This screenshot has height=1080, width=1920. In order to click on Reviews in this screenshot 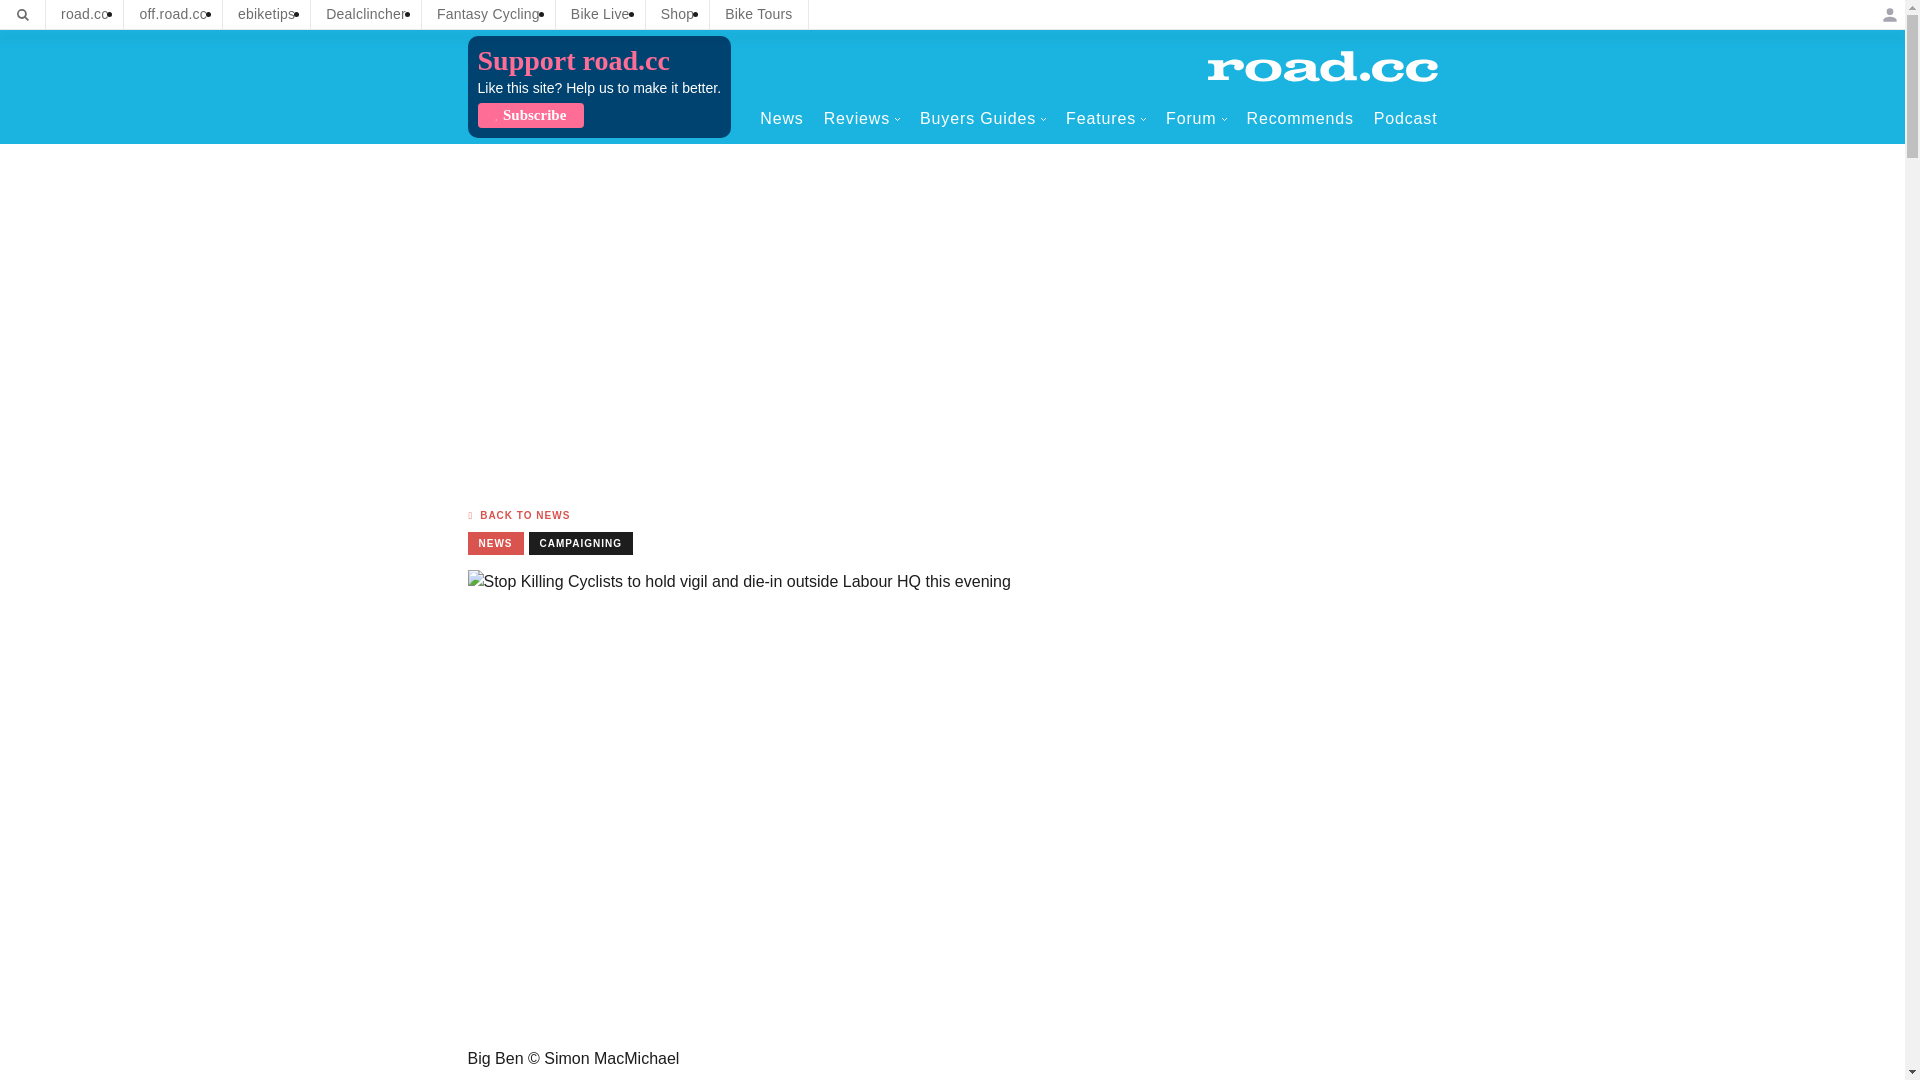, I will do `click(862, 118)`.